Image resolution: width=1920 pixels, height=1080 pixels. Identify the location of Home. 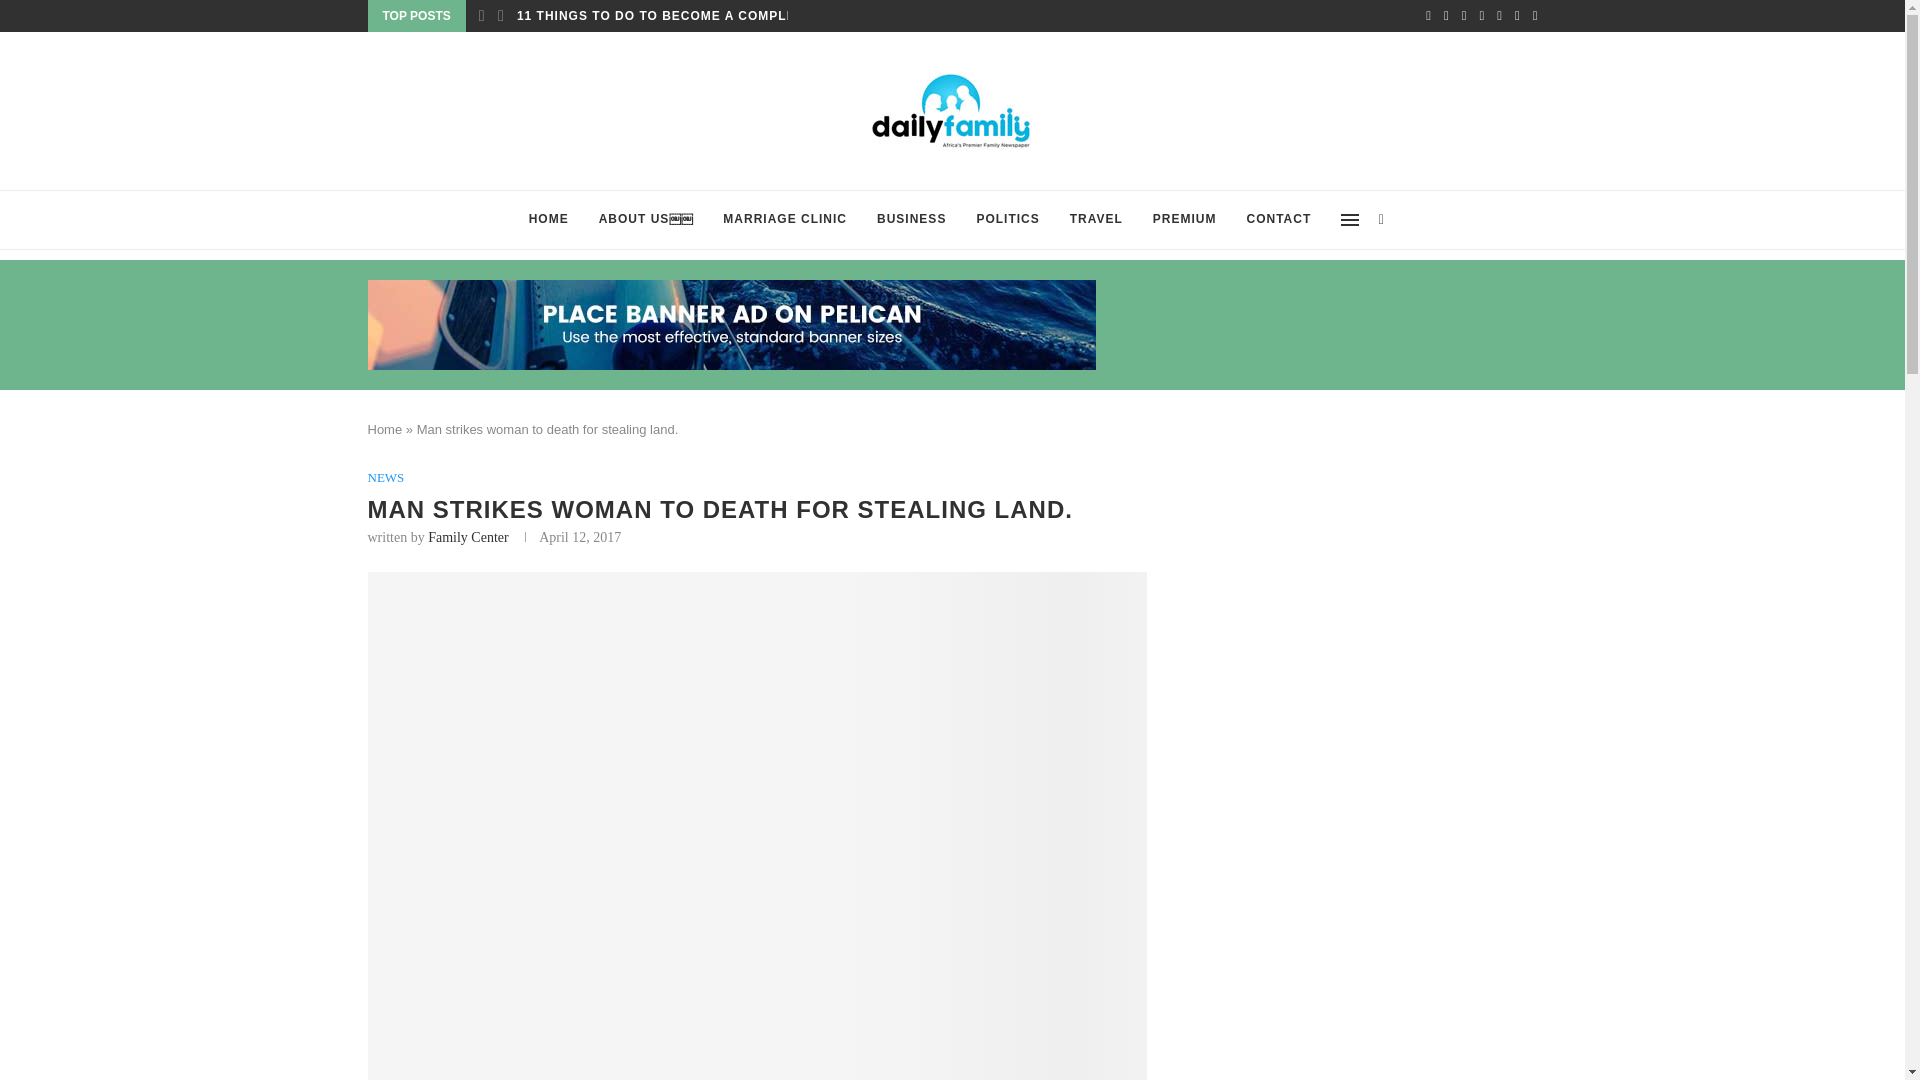
(386, 430).